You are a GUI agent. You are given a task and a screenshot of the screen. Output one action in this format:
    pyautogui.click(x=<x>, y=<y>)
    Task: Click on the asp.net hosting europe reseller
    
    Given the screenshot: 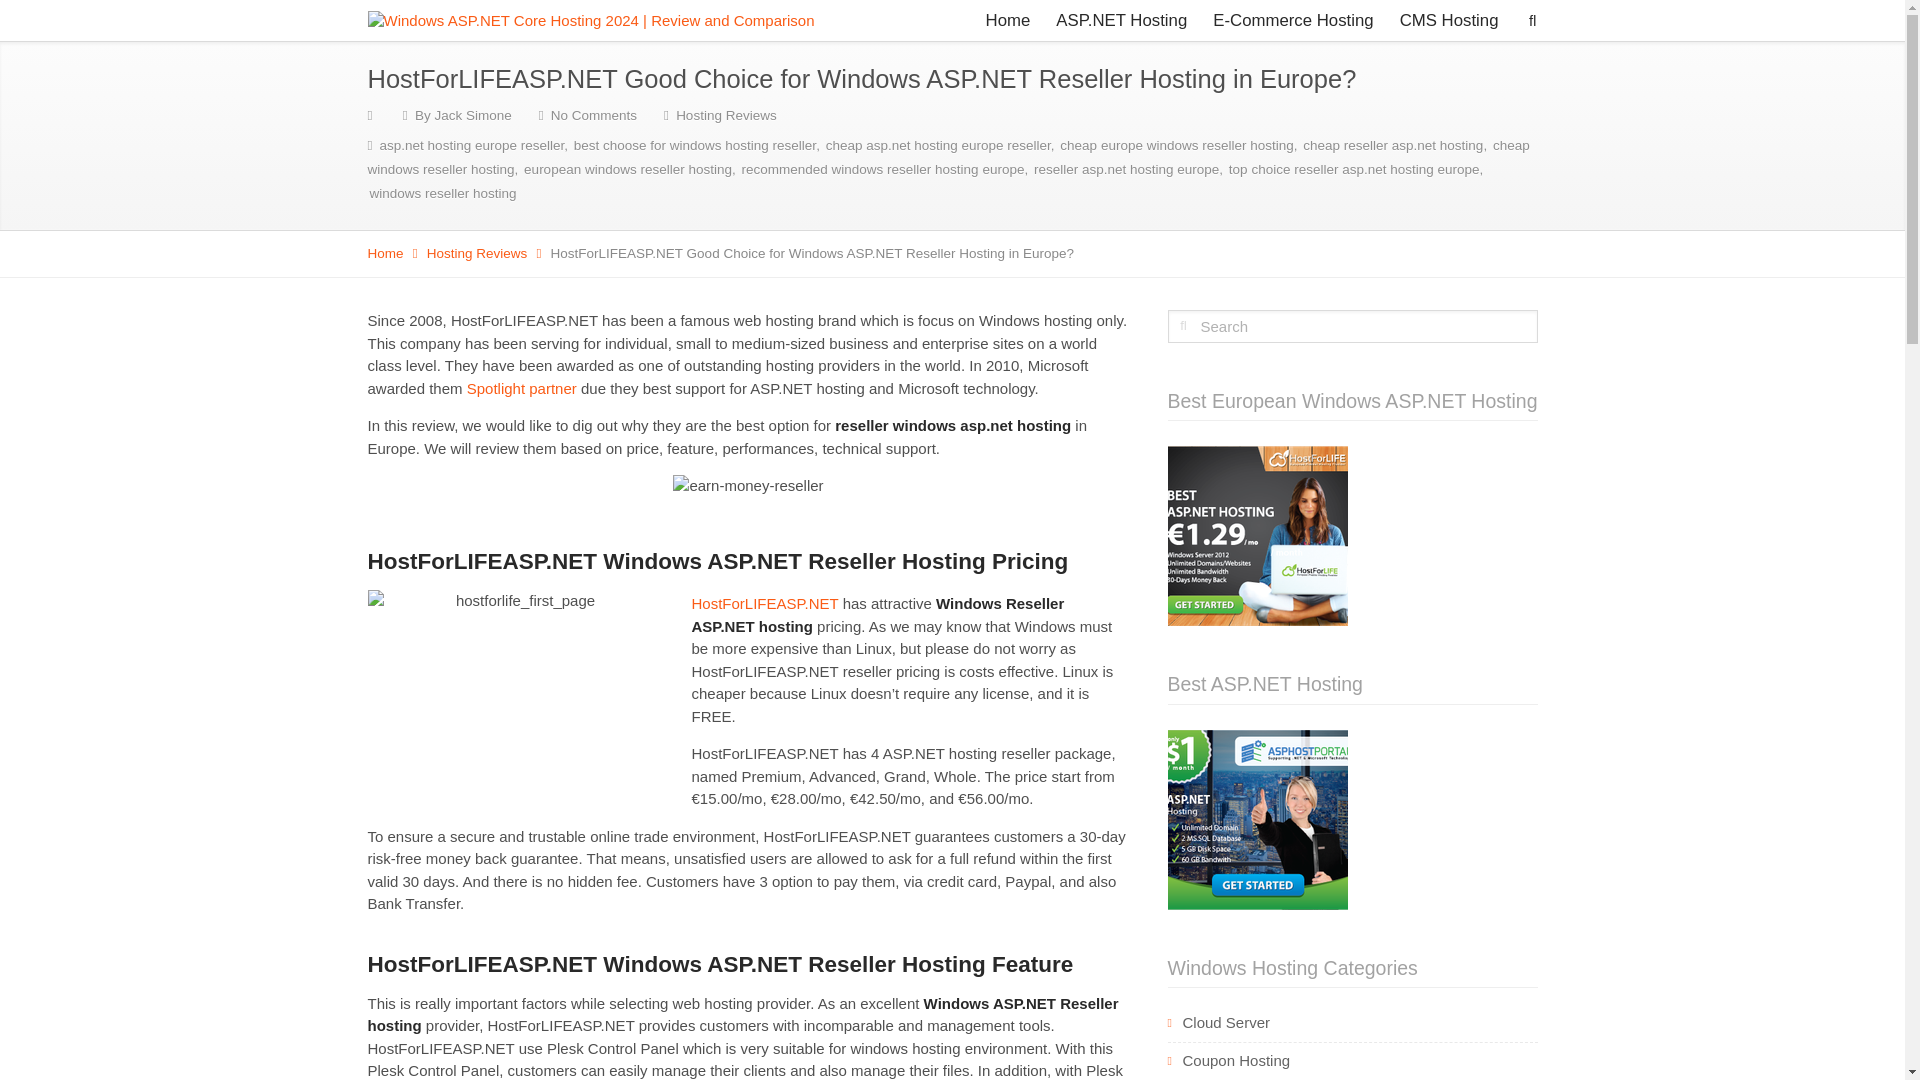 What is the action you would take?
    pyautogui.click(x=472, y=146)
    